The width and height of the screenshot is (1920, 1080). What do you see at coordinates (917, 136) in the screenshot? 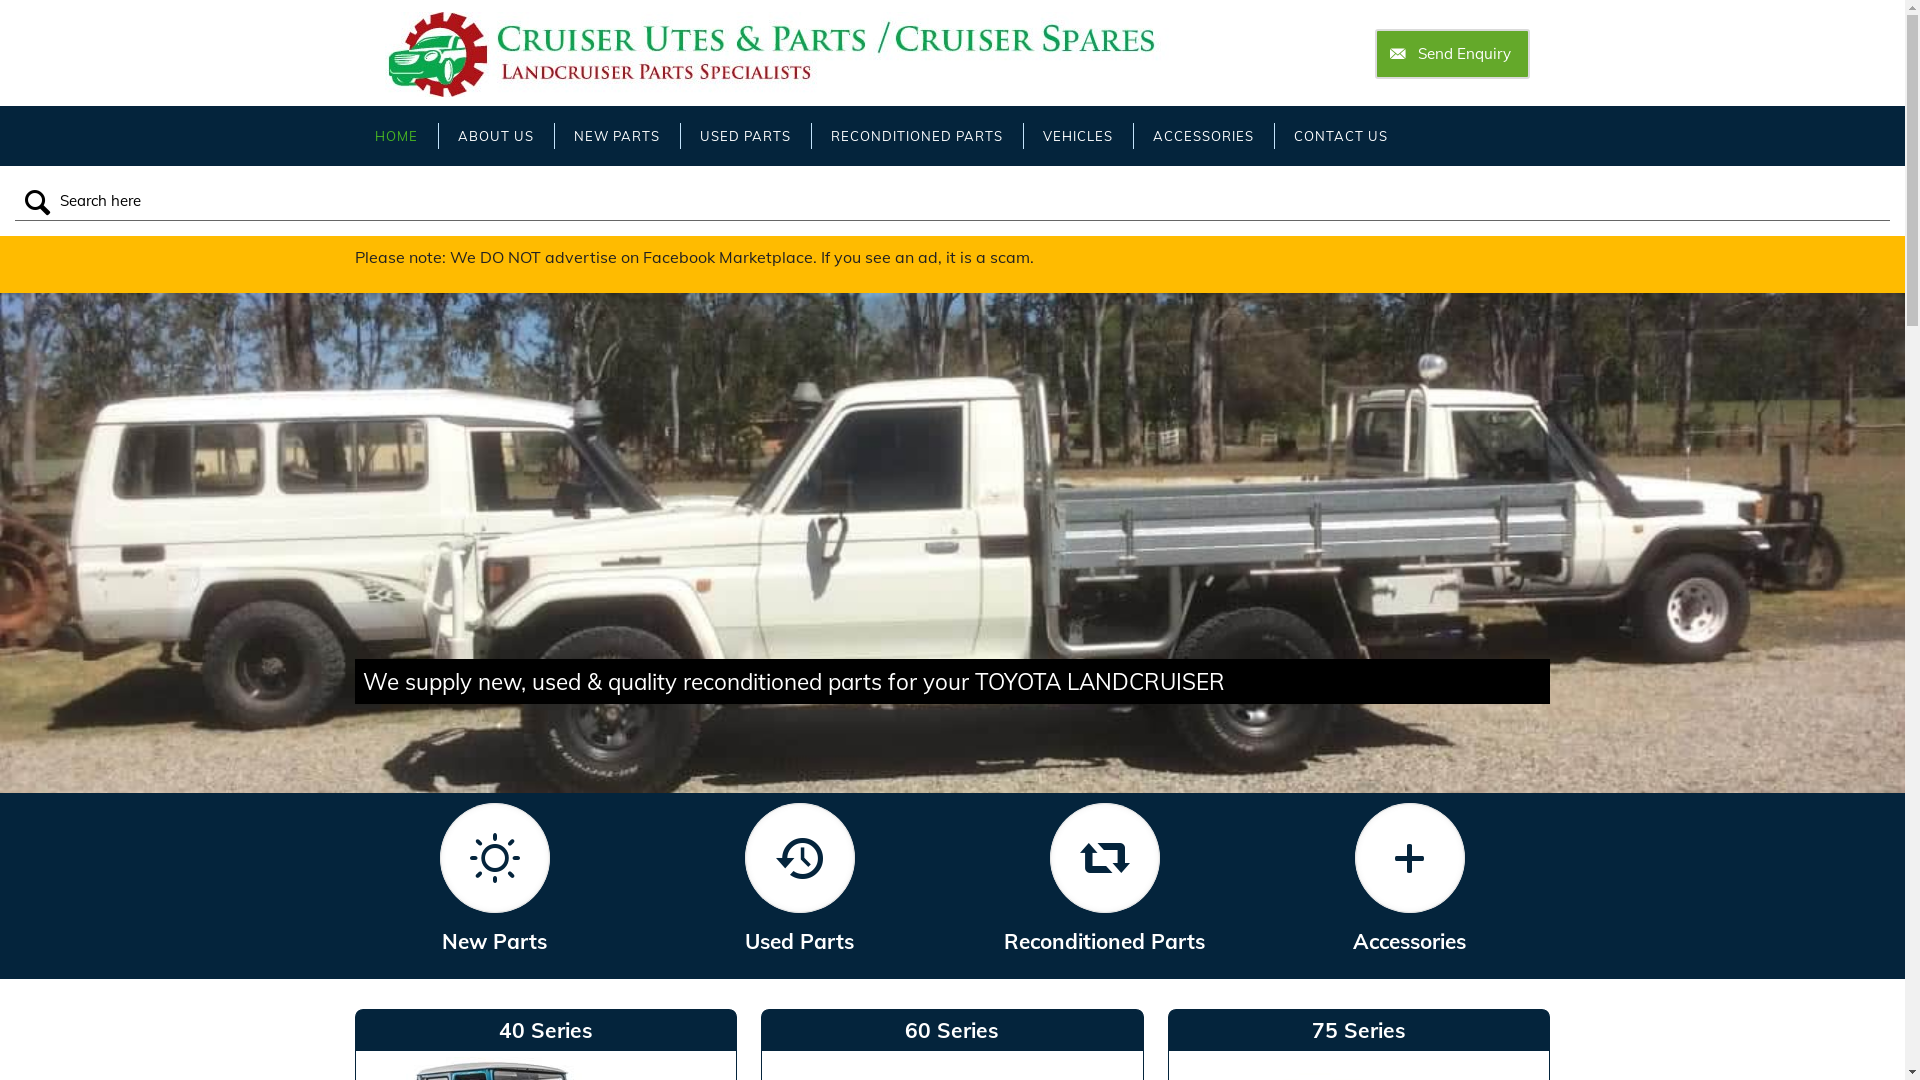
I see `RECONDITIONED PARTS` at bounding box center [917, 136].